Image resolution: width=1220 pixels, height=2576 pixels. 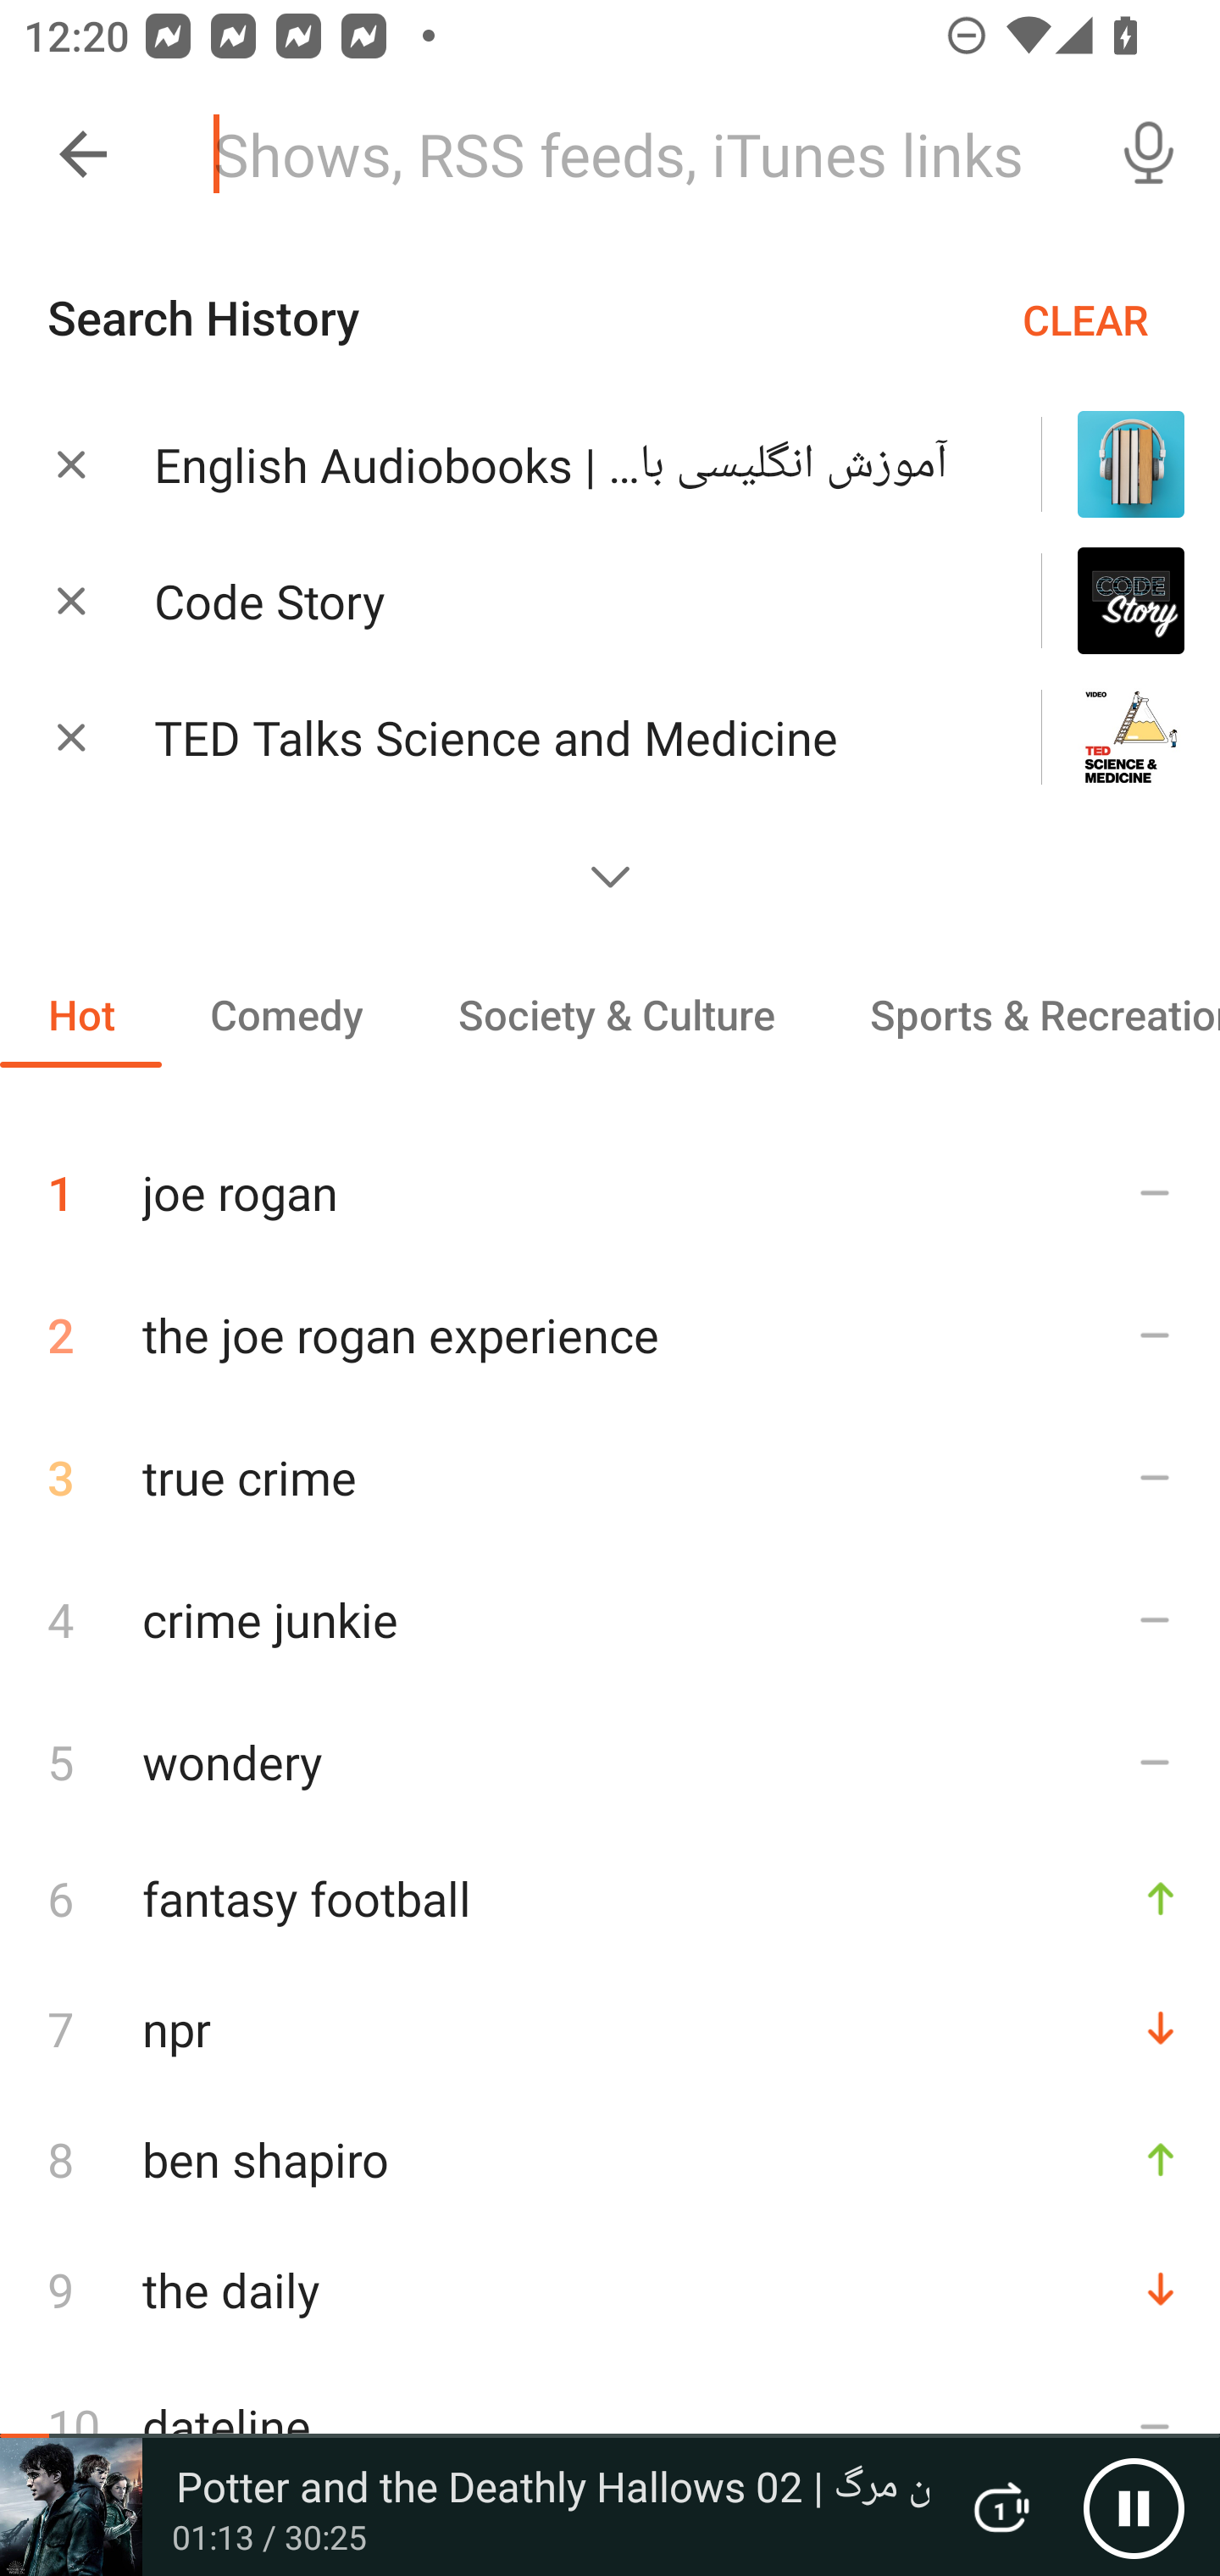 What do you see at coordinates (83, 154) in the screenshot?
I see `Collapse` at bounding box center [83, 154].